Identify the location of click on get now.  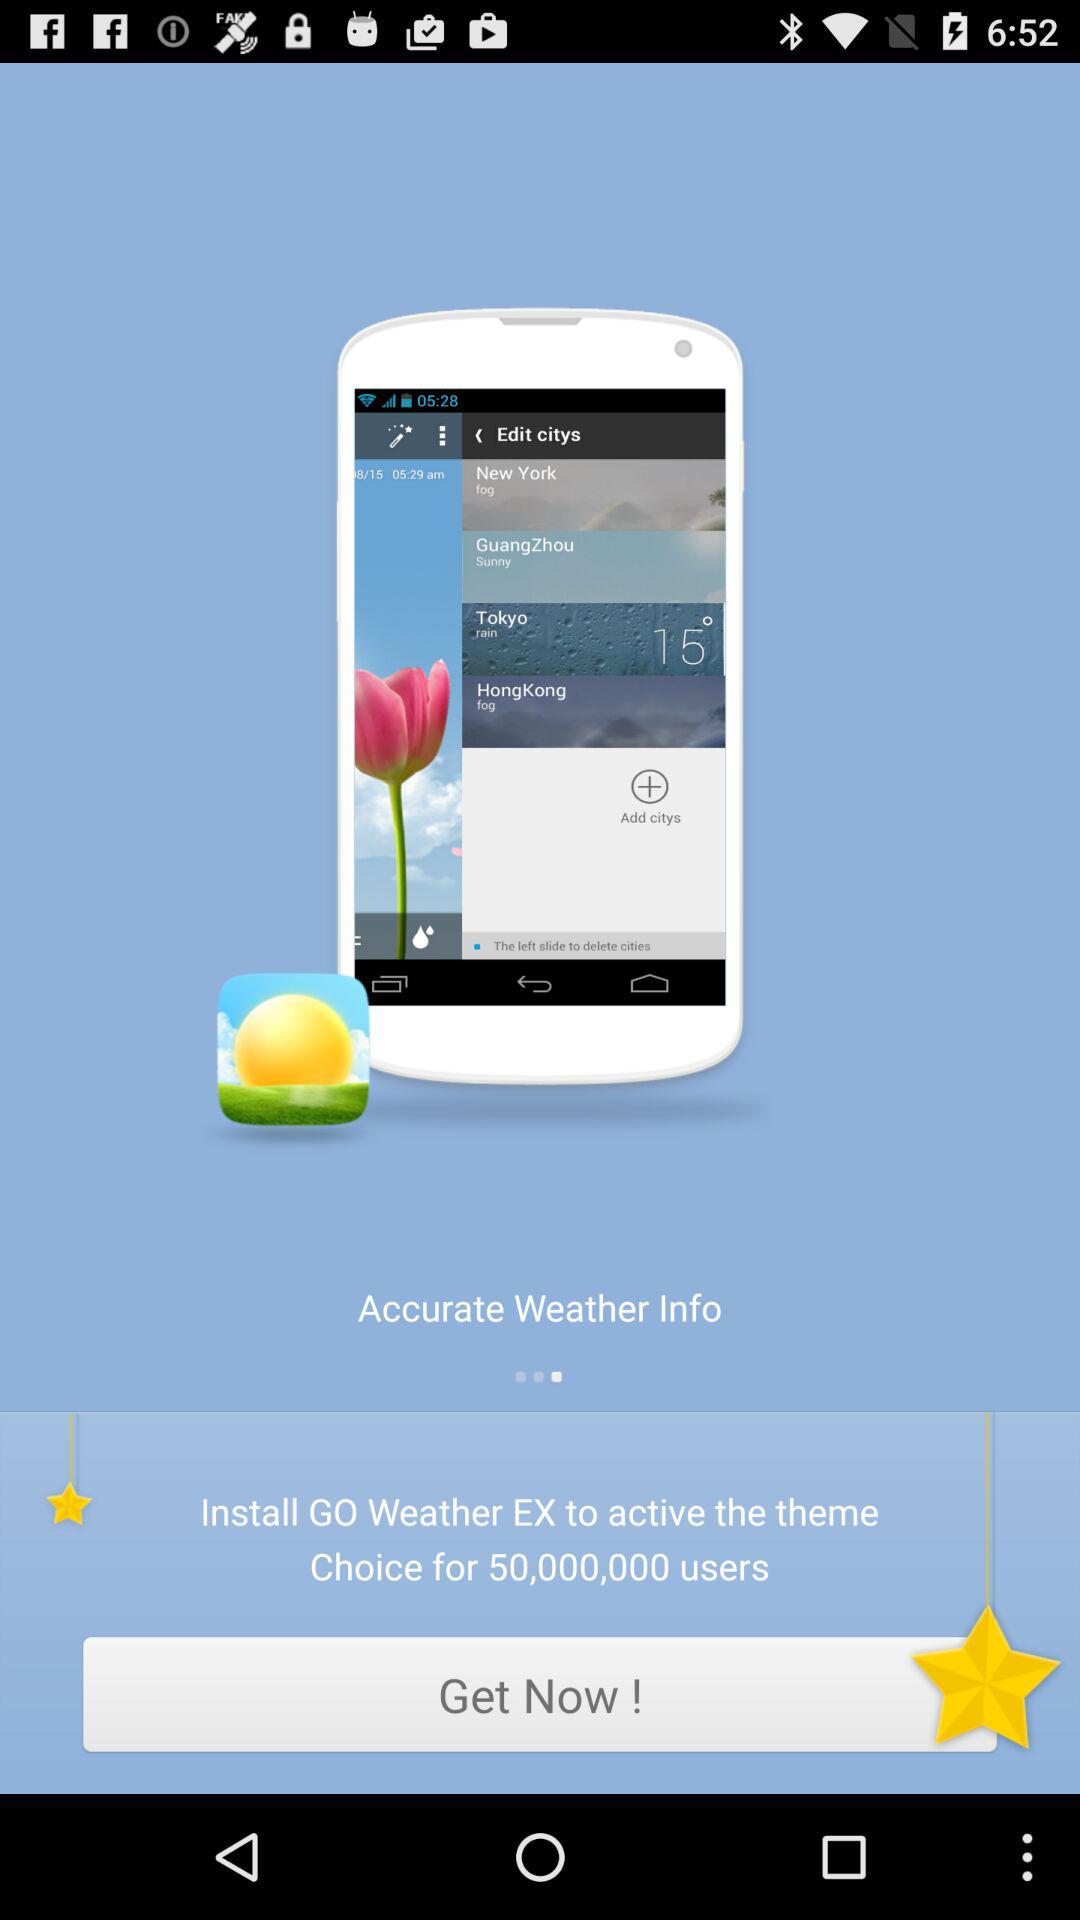
(540, 1694).